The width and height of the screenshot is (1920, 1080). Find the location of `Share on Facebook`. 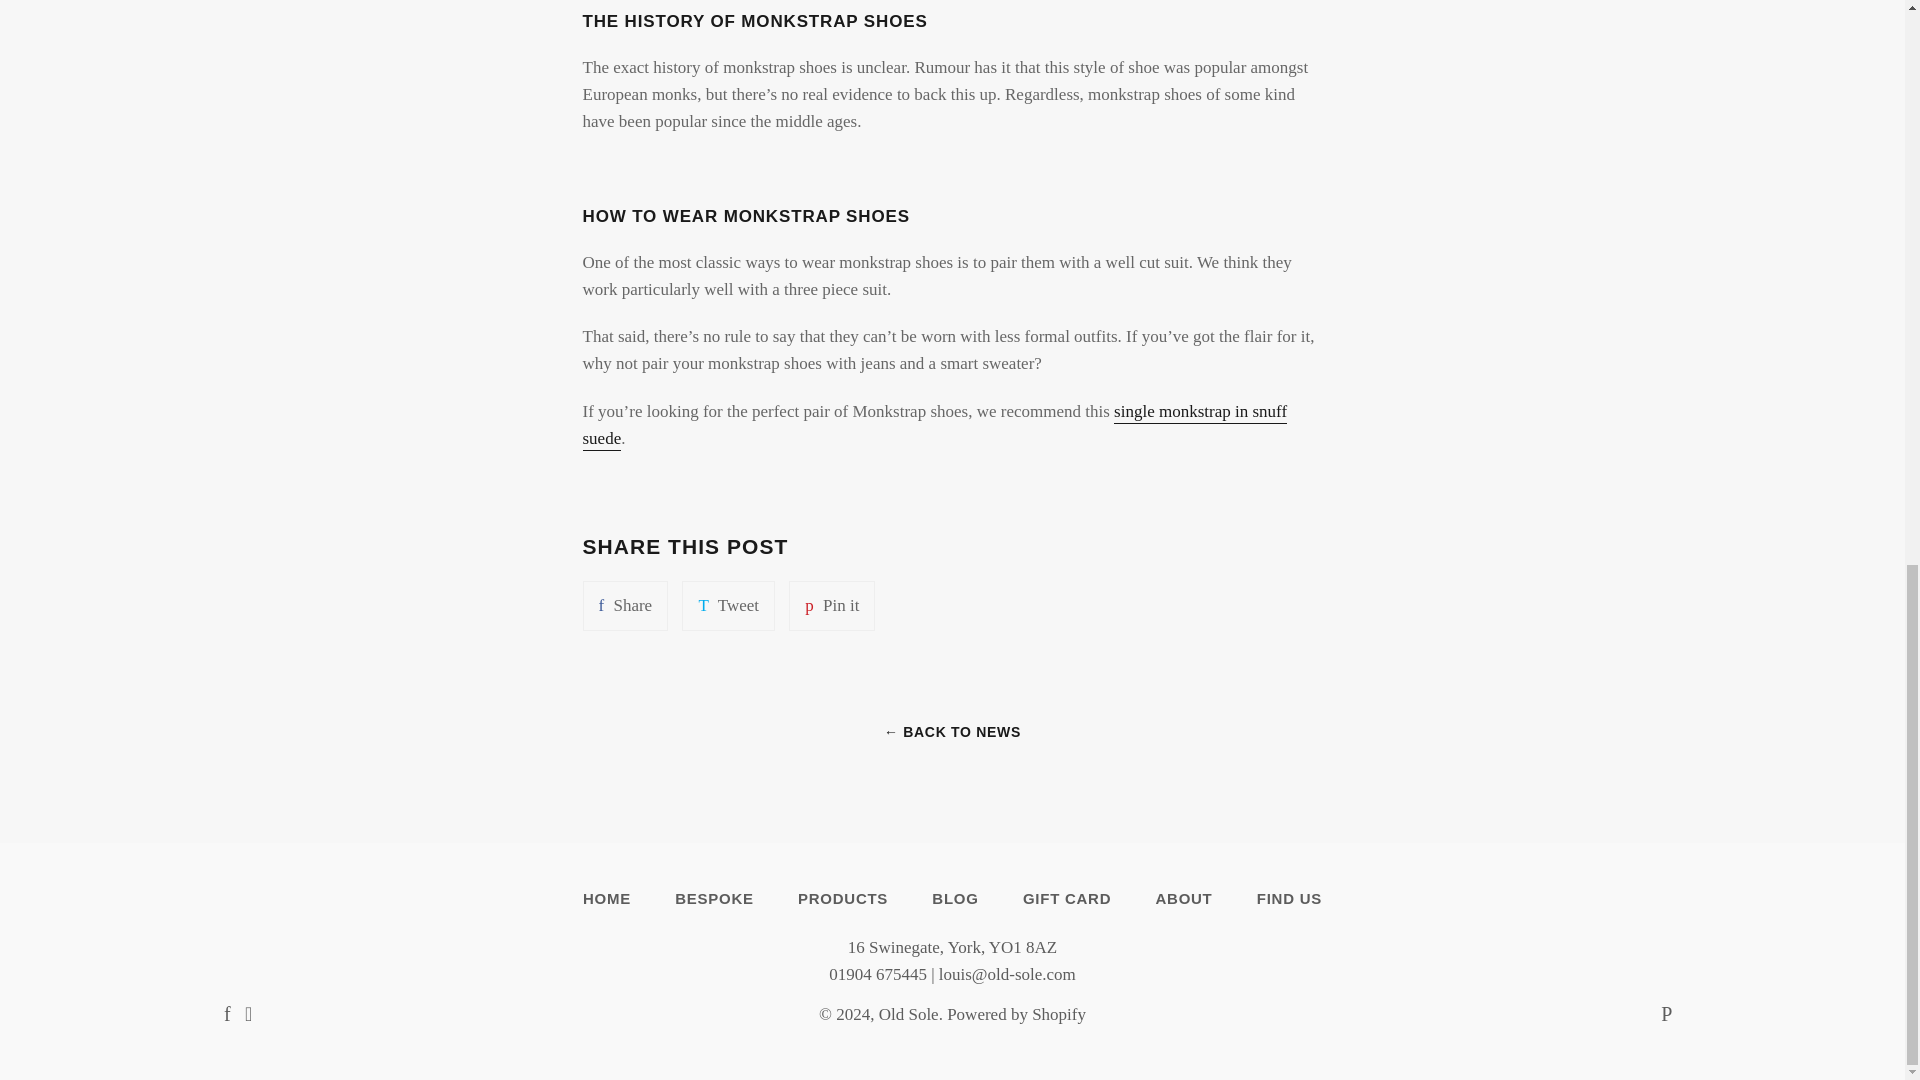

Share on Facebook is located at coordinates (832, 605).